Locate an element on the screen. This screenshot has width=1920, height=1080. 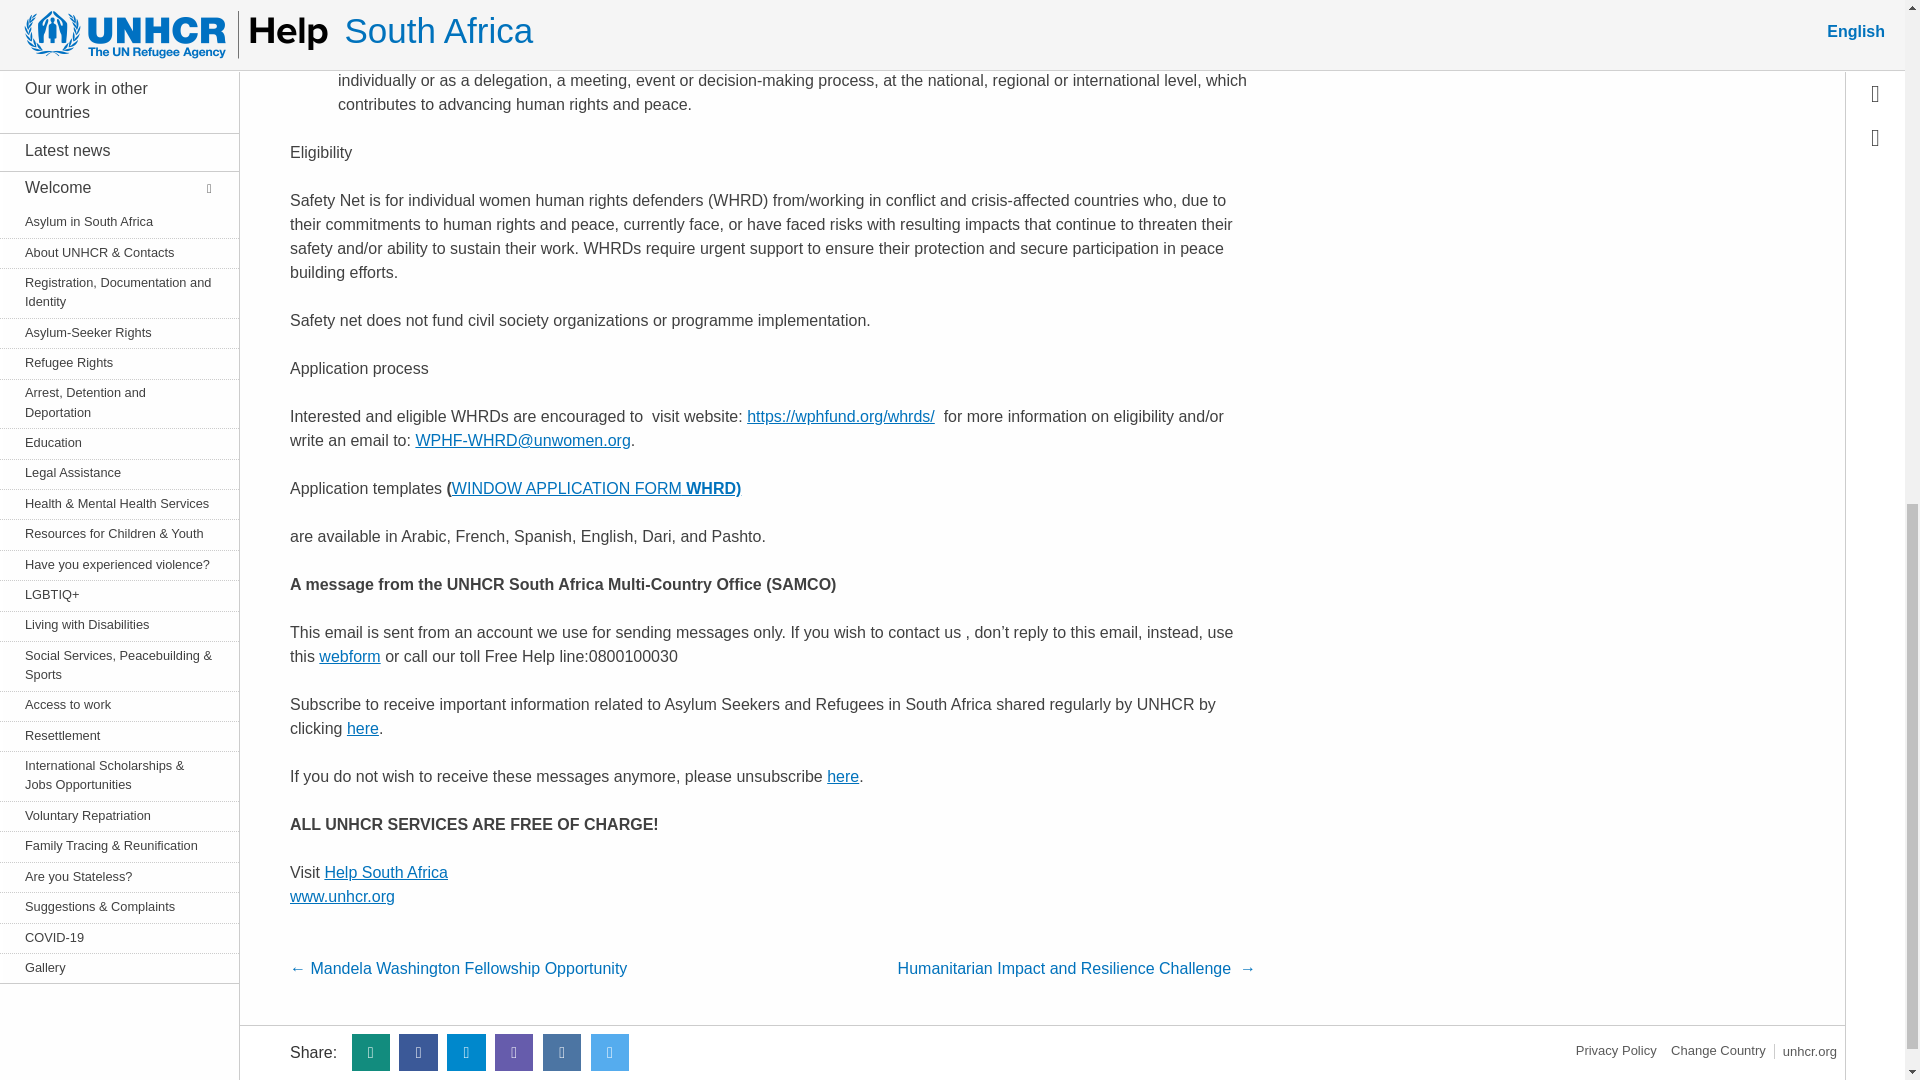
Gallery is located at coordinates (108, 4).